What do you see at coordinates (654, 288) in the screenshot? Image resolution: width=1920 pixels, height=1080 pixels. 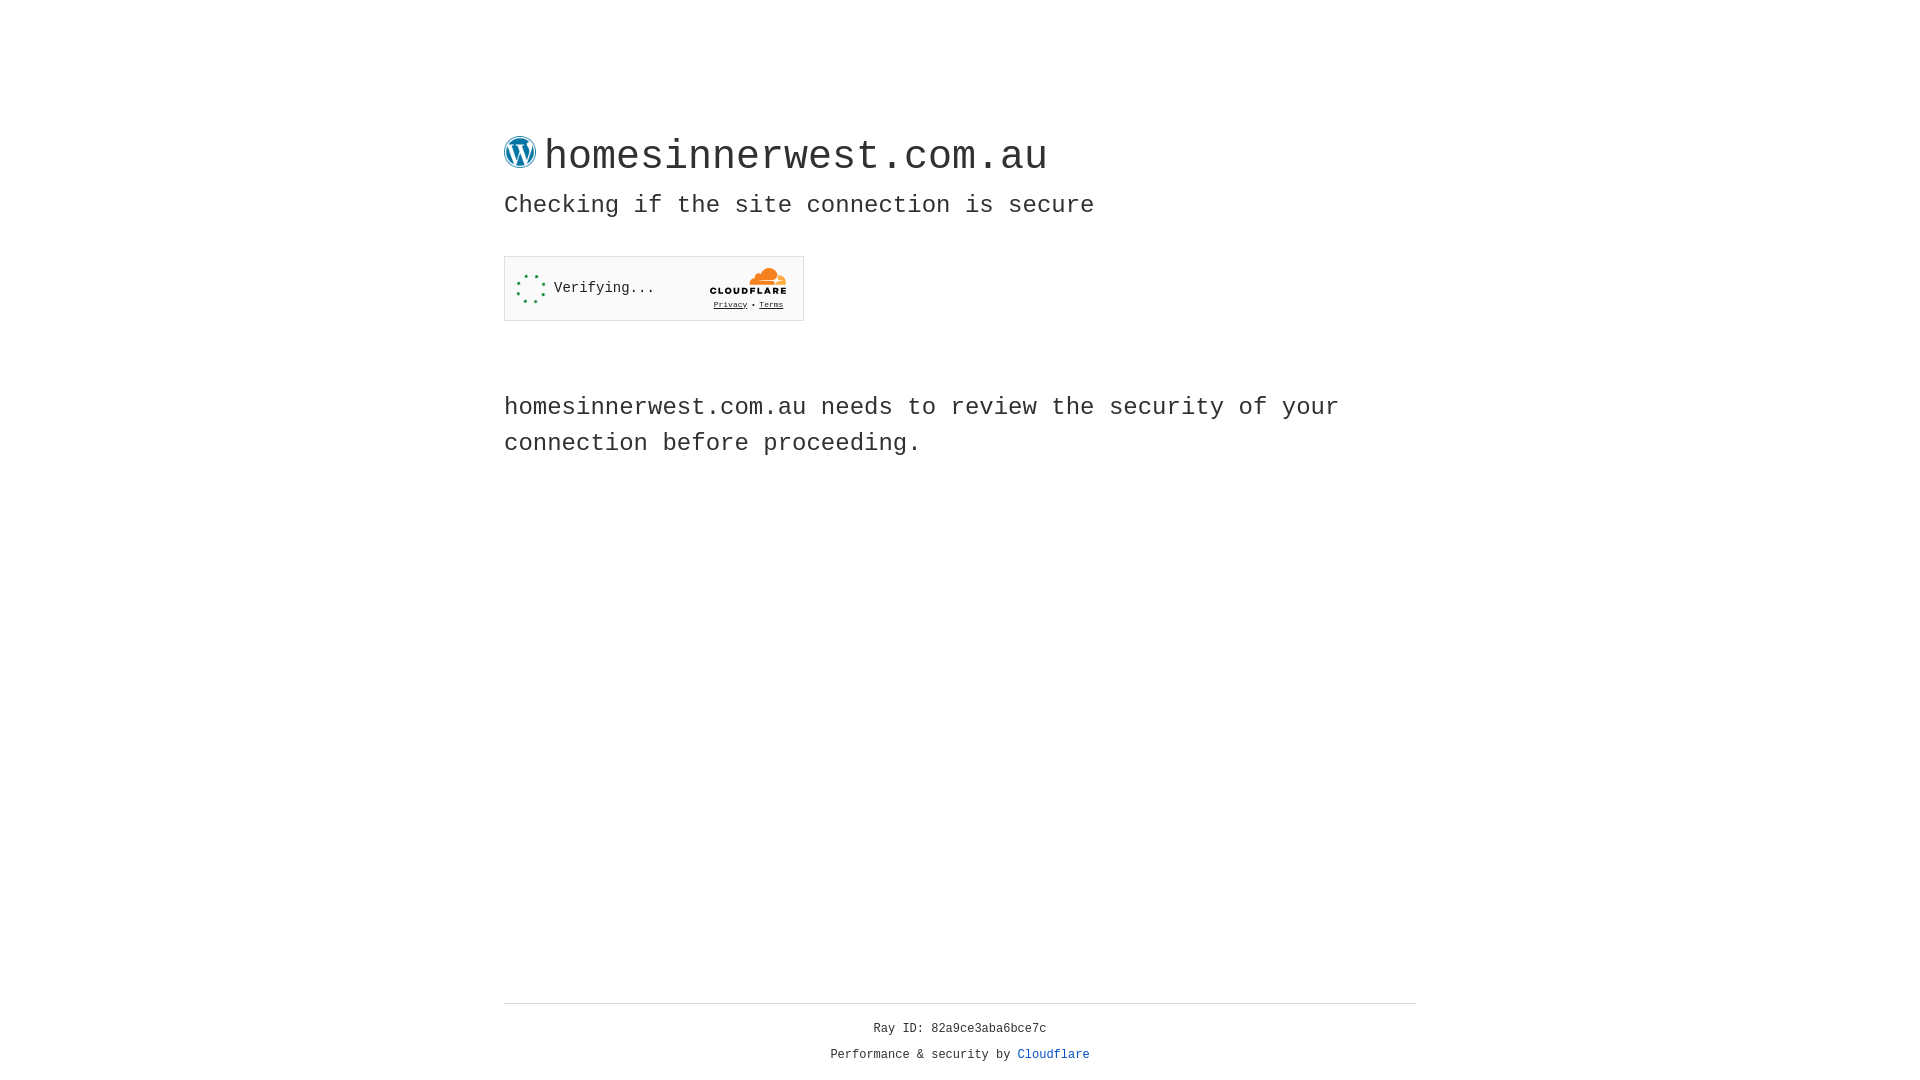 I see `Widget containing a Cloudflare security challenge` at bounding box center [654, 288].